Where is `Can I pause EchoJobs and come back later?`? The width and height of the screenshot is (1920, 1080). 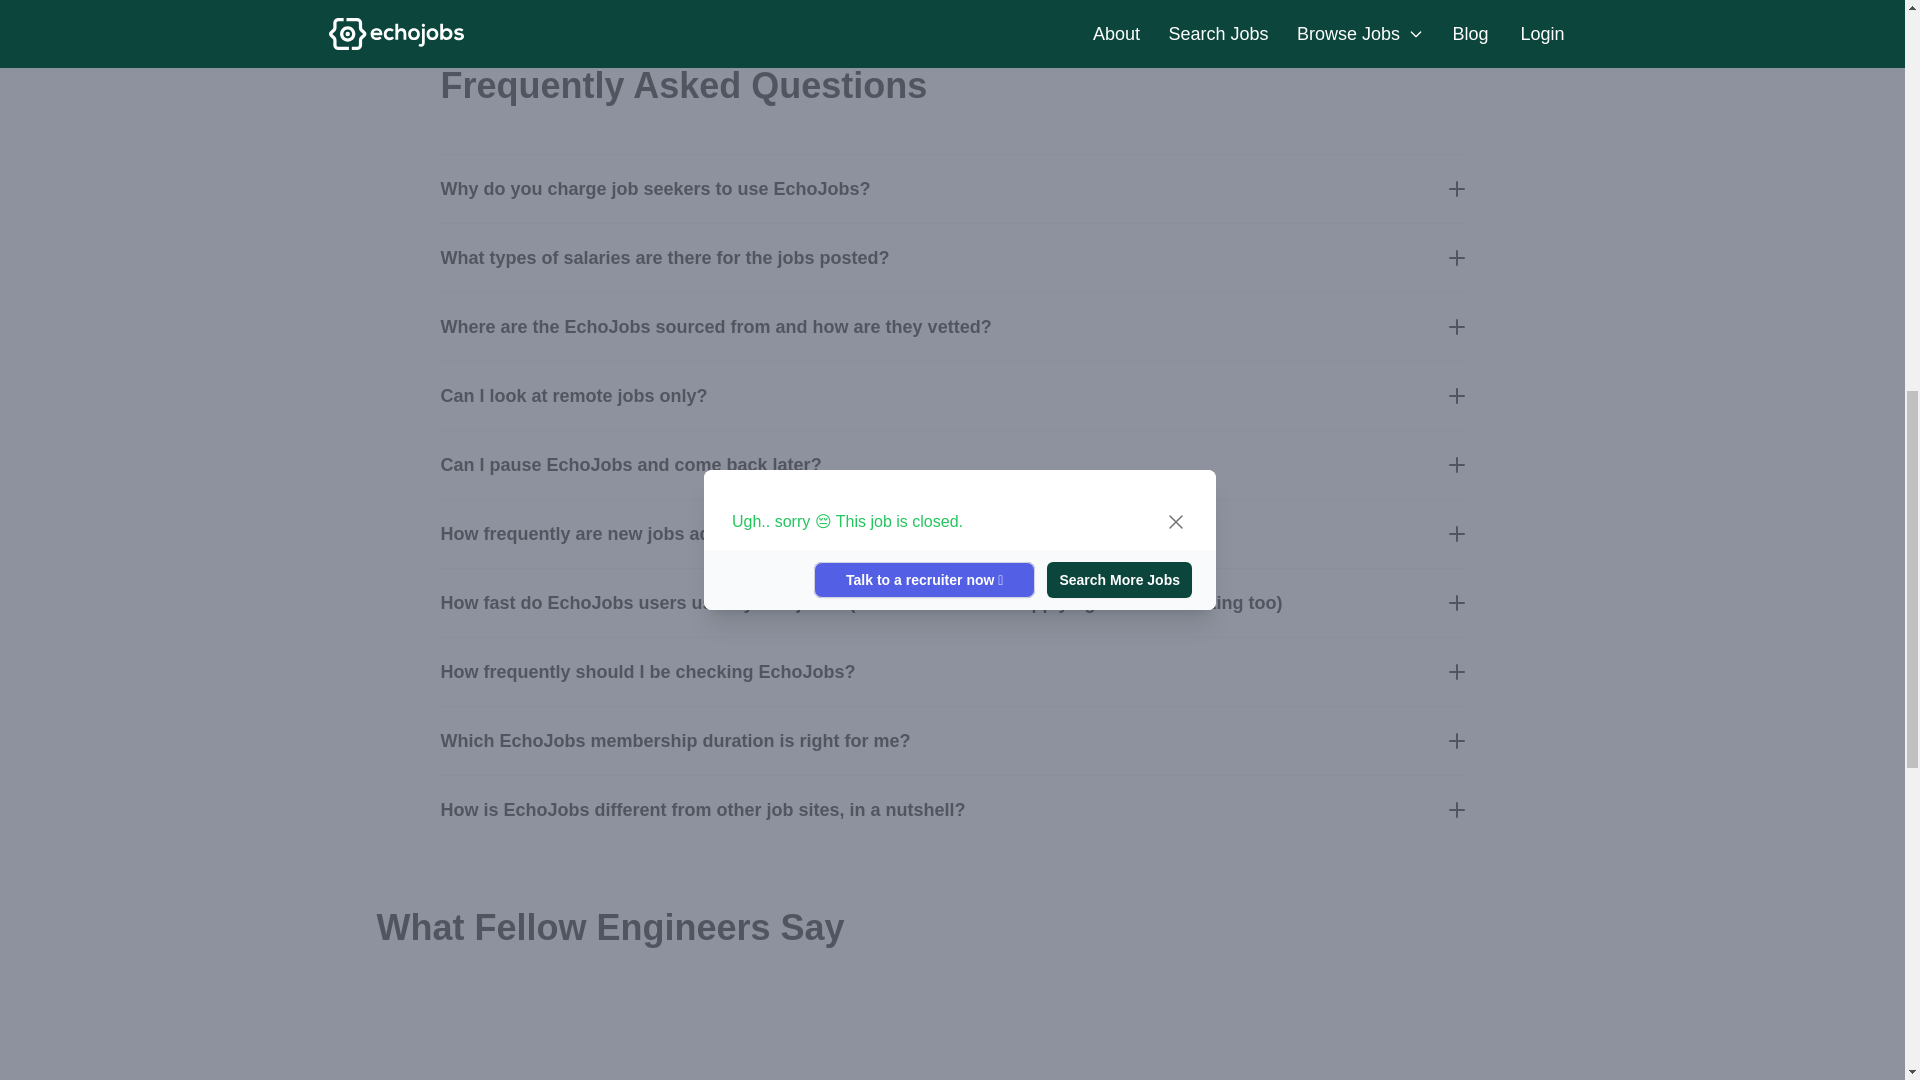
Can I pause EchoJobs and come back later? is located at coordinates (951, 464).